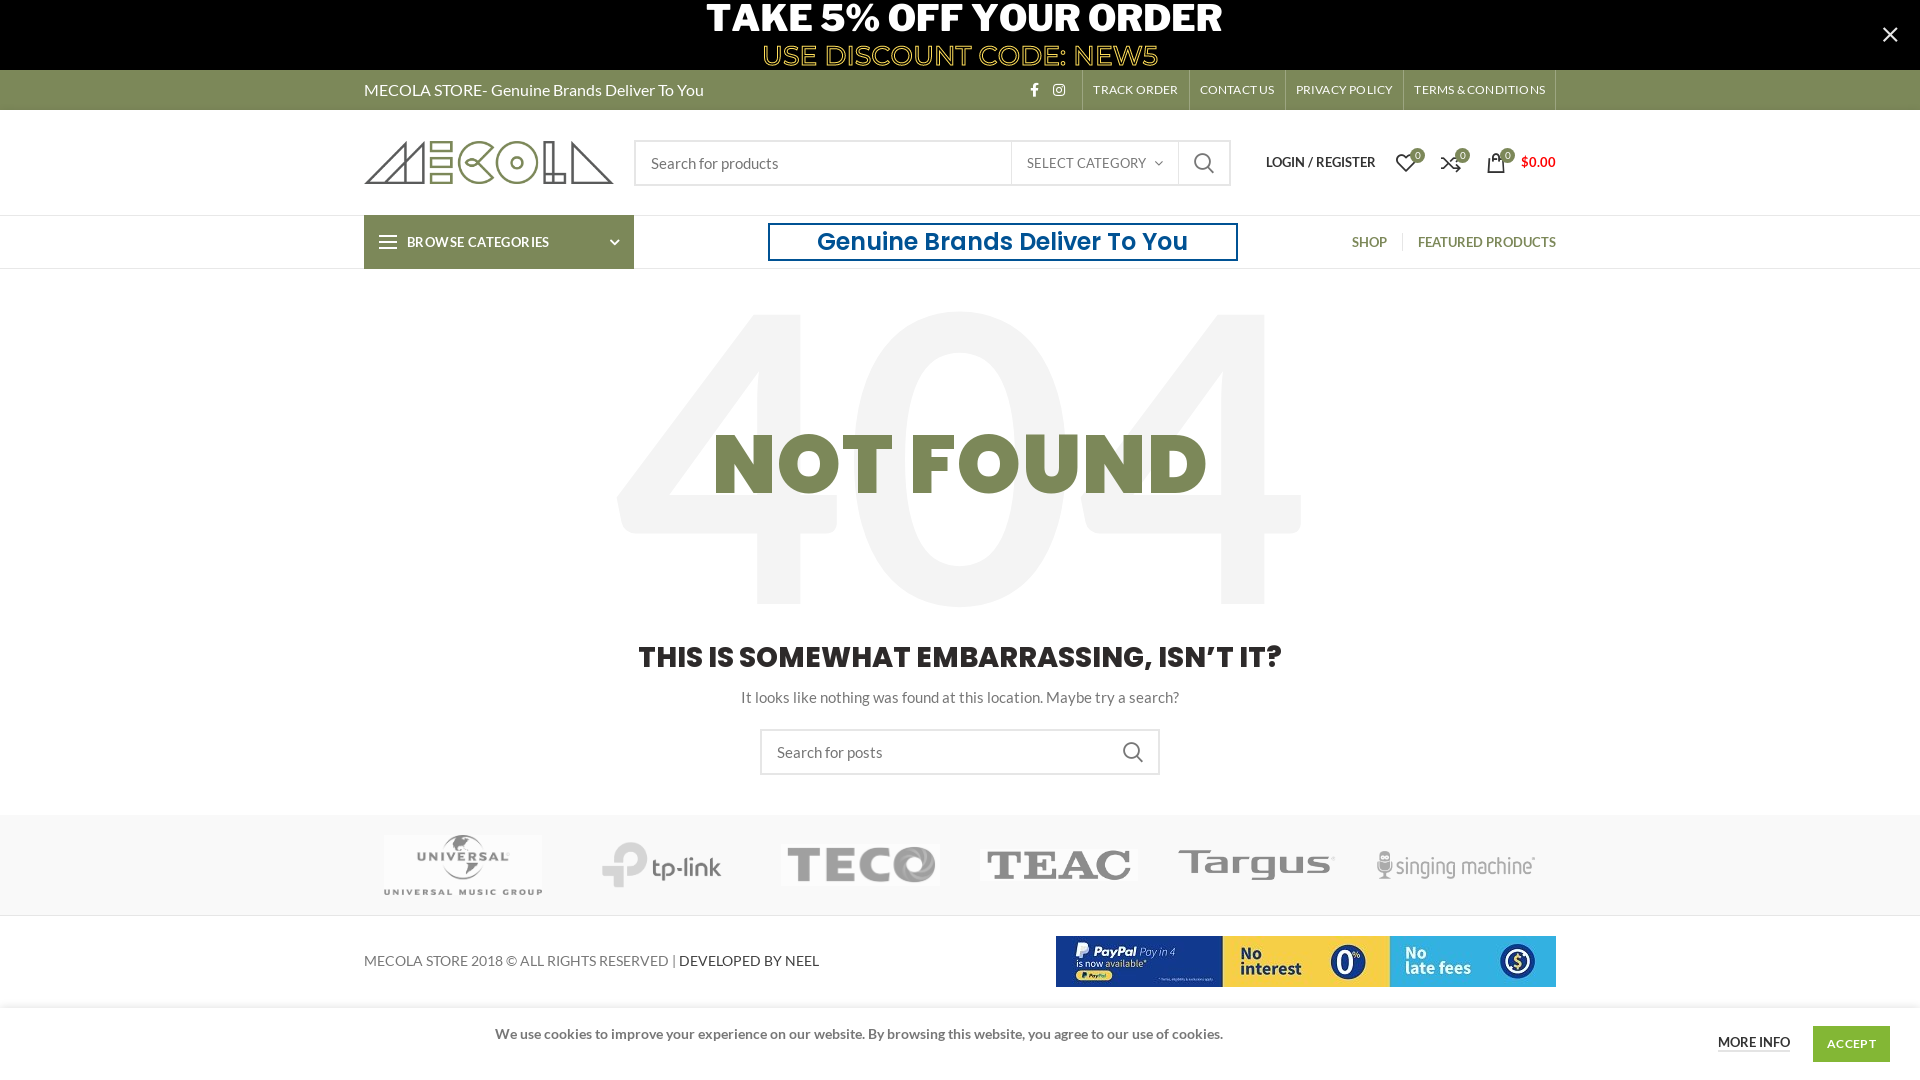  Describe the element at coordinates (1456, 865) in the screenshot. I see `Singing Machine` at that location.